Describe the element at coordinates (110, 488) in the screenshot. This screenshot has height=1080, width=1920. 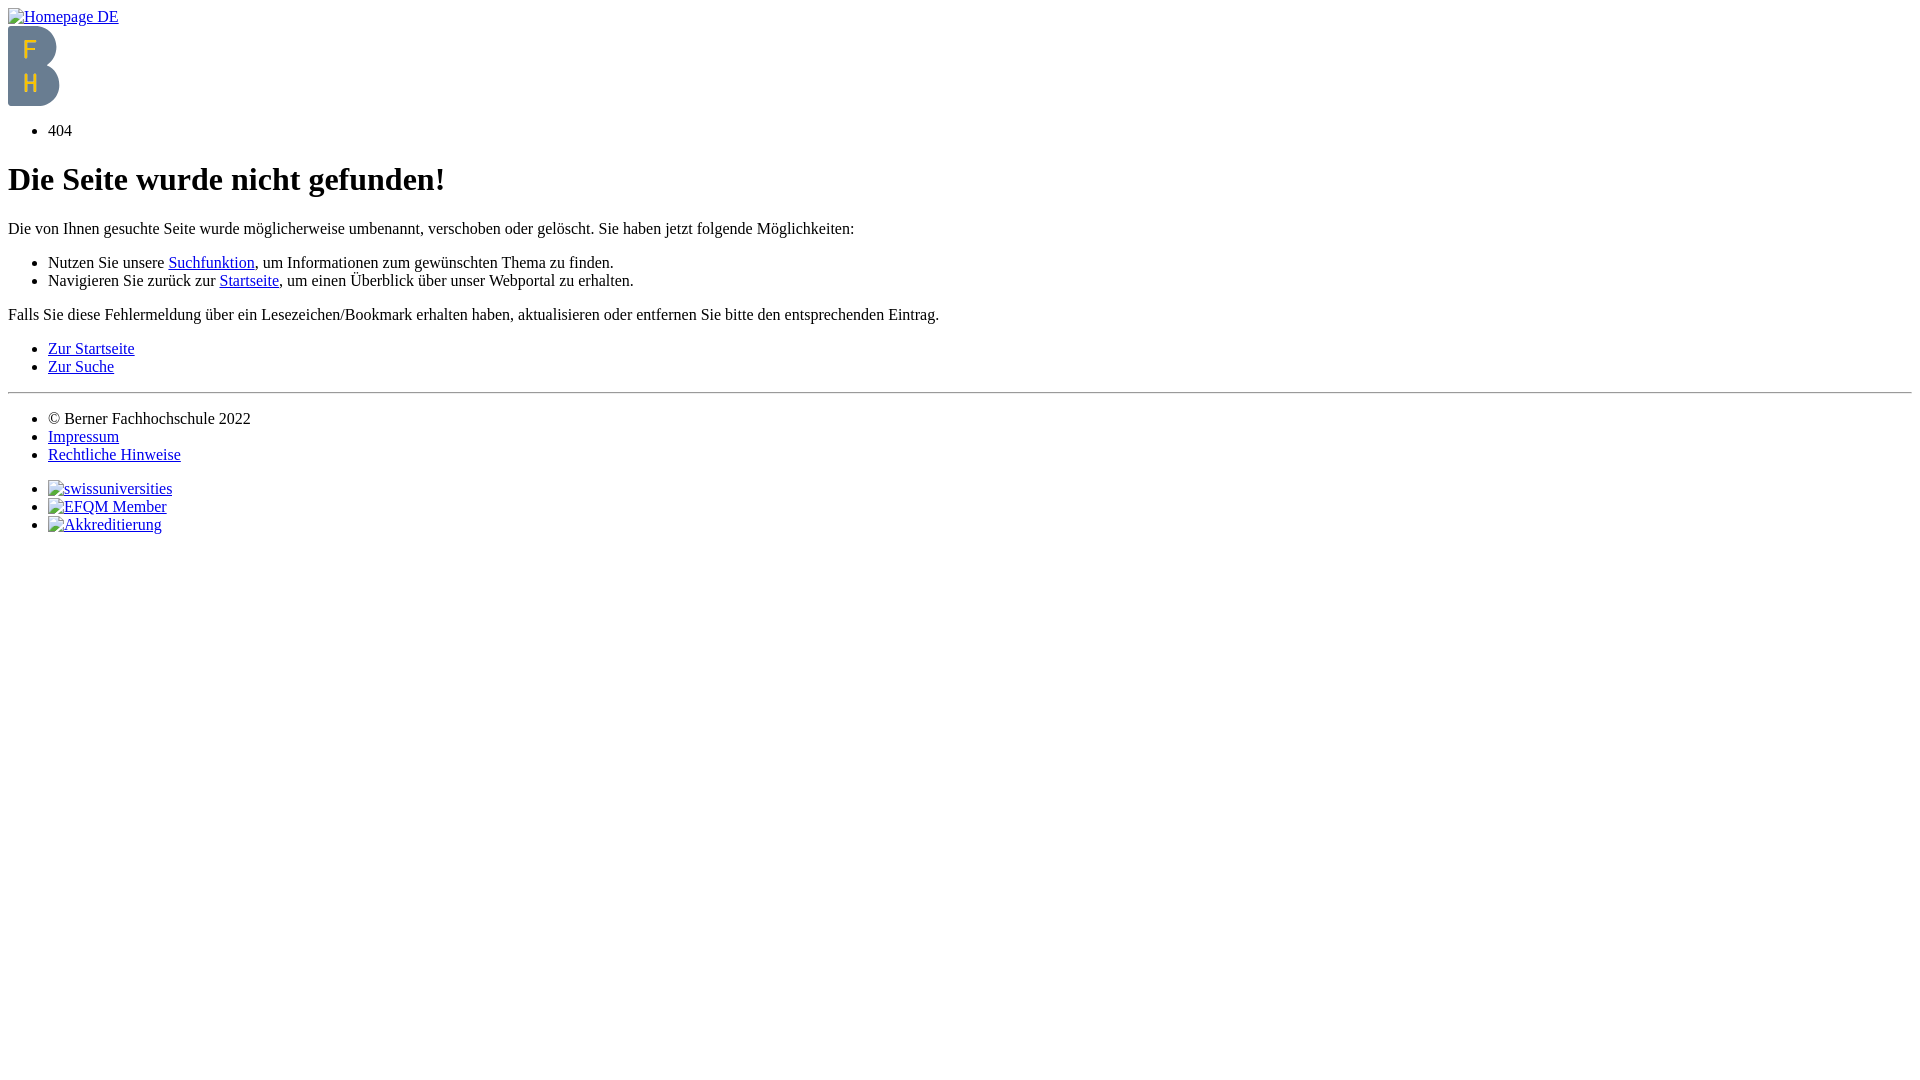
I see `swissuniversities` at that location.